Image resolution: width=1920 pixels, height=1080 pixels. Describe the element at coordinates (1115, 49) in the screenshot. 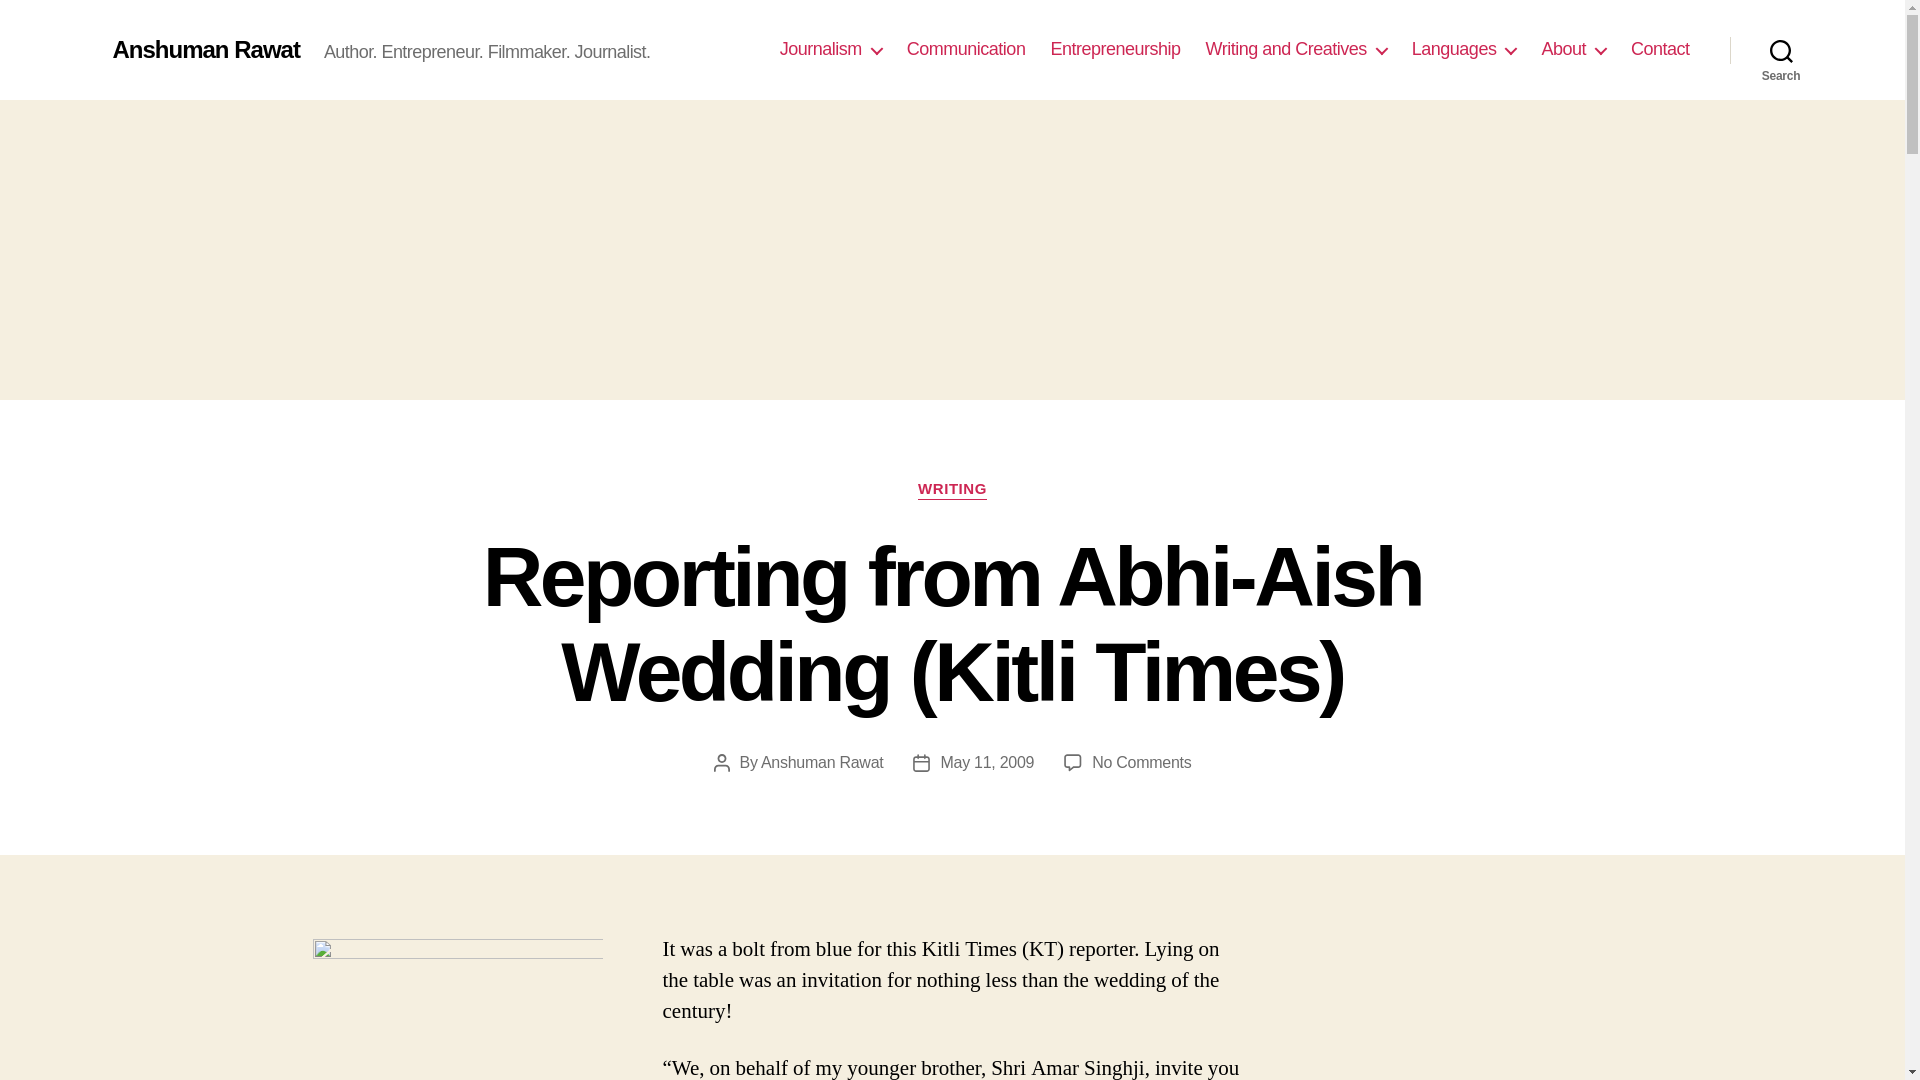

I see `Entrepreneurship` at that location.